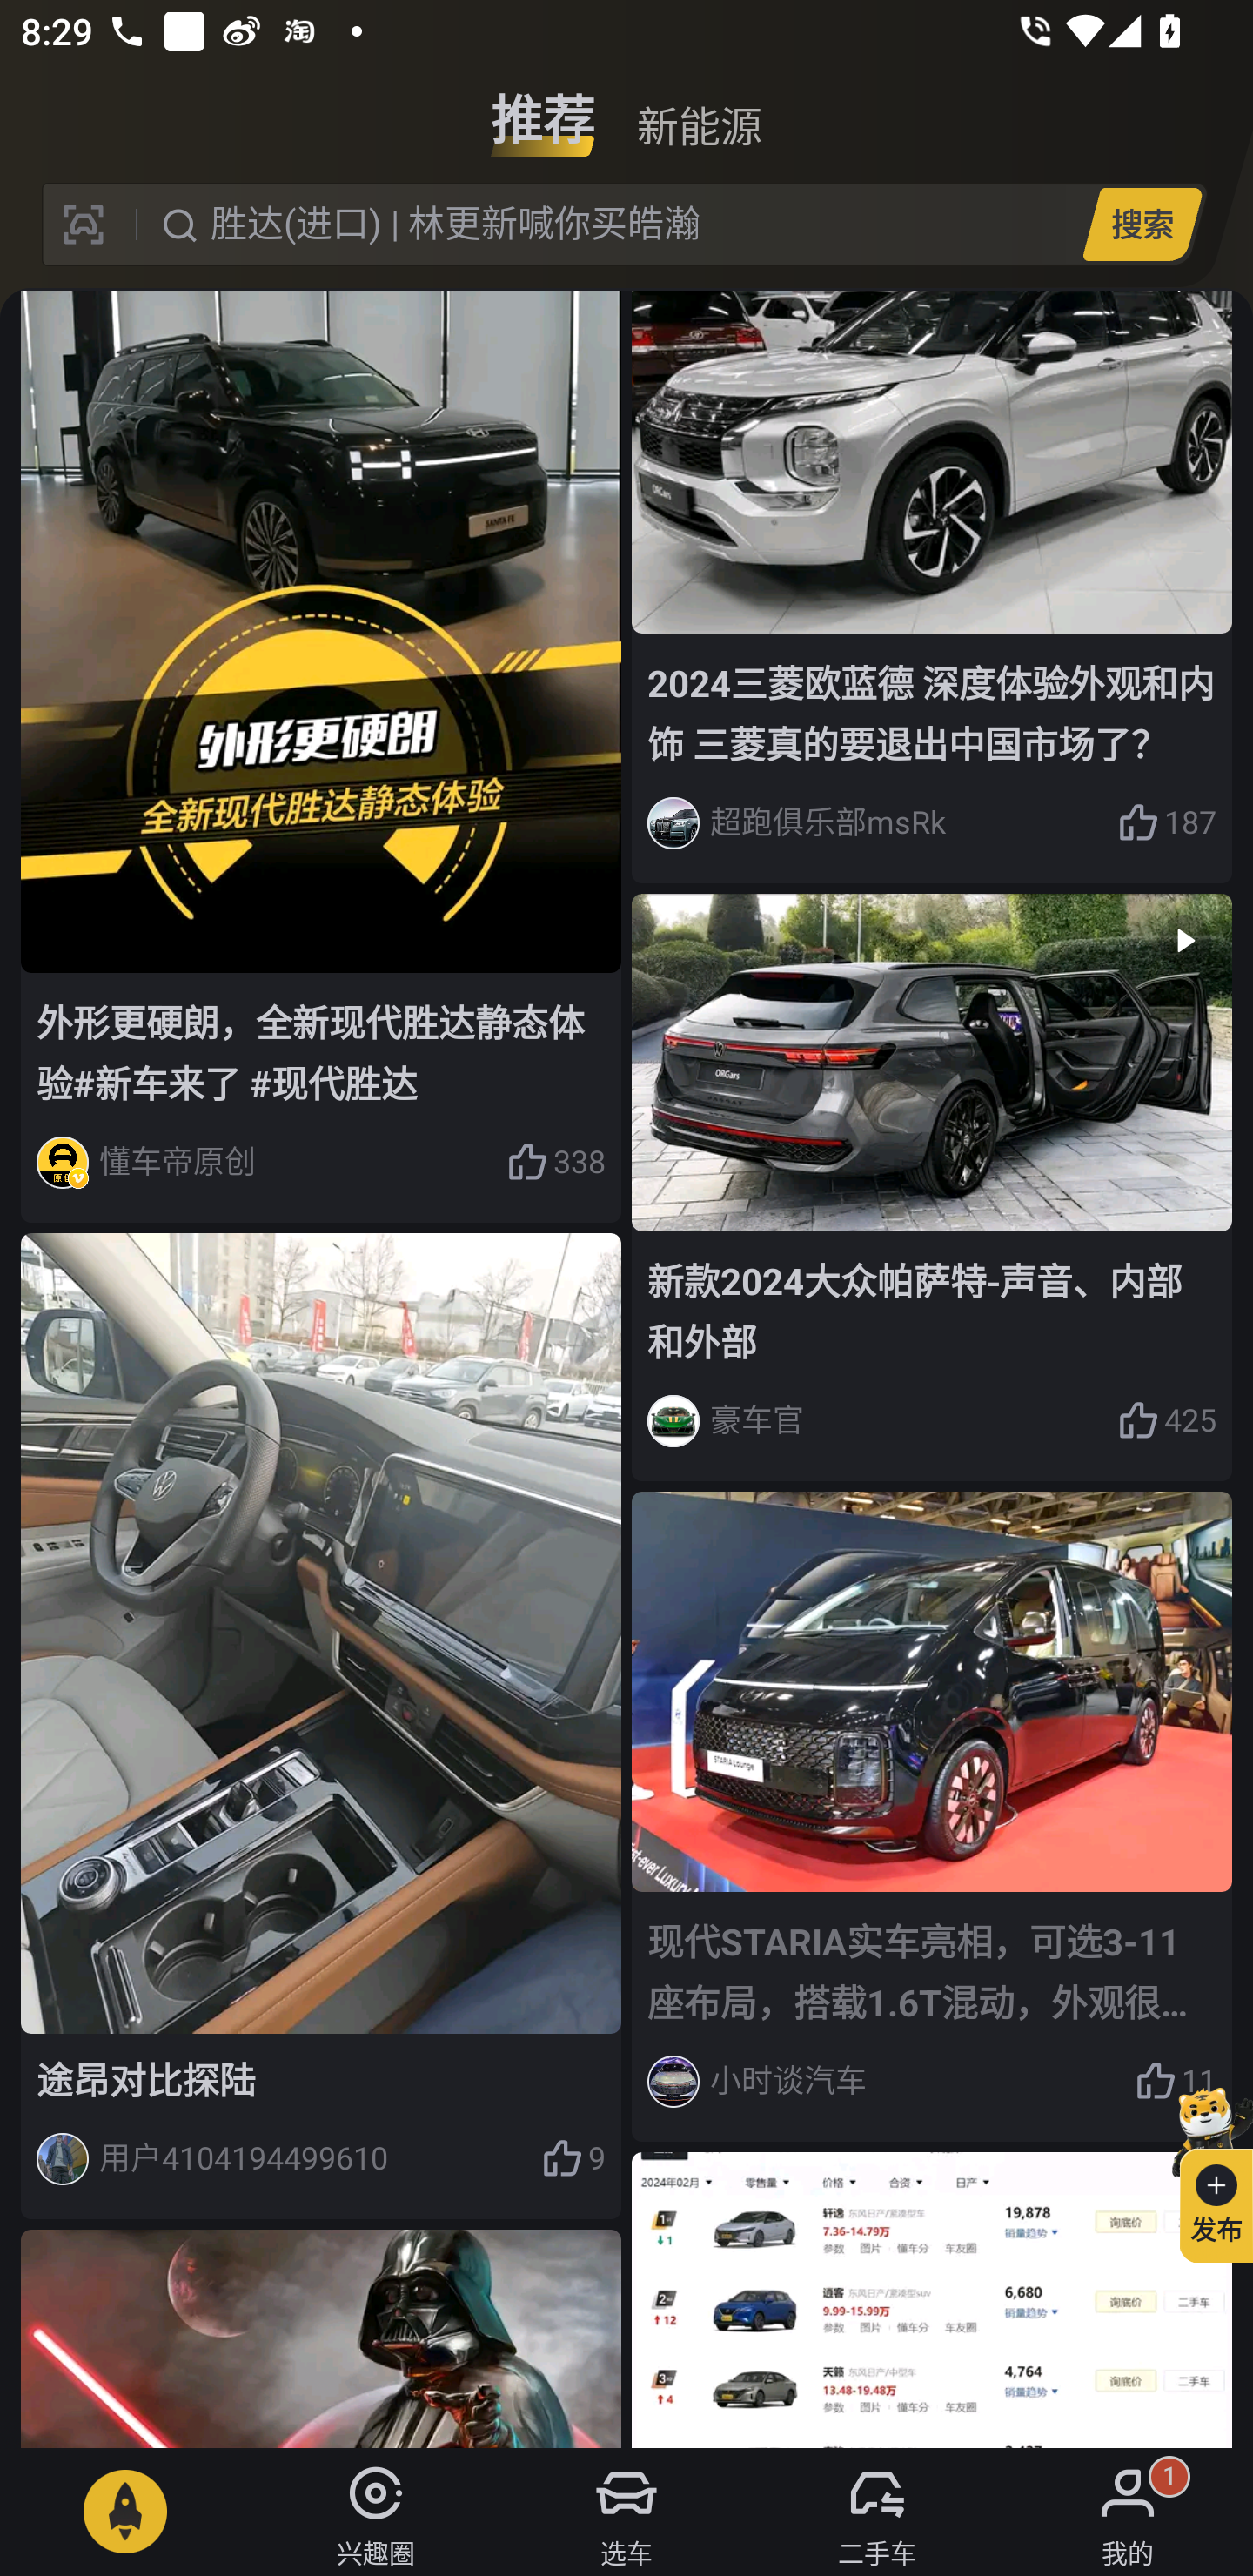 This screenshot has width=1253, height=2576. Describe the element at coordinates (321, 757) in the screenshot. I see `外形更硬朗，全新现代胜达静态体验#新车来了 #现代胜达 懂车帝原创 338` at that location.